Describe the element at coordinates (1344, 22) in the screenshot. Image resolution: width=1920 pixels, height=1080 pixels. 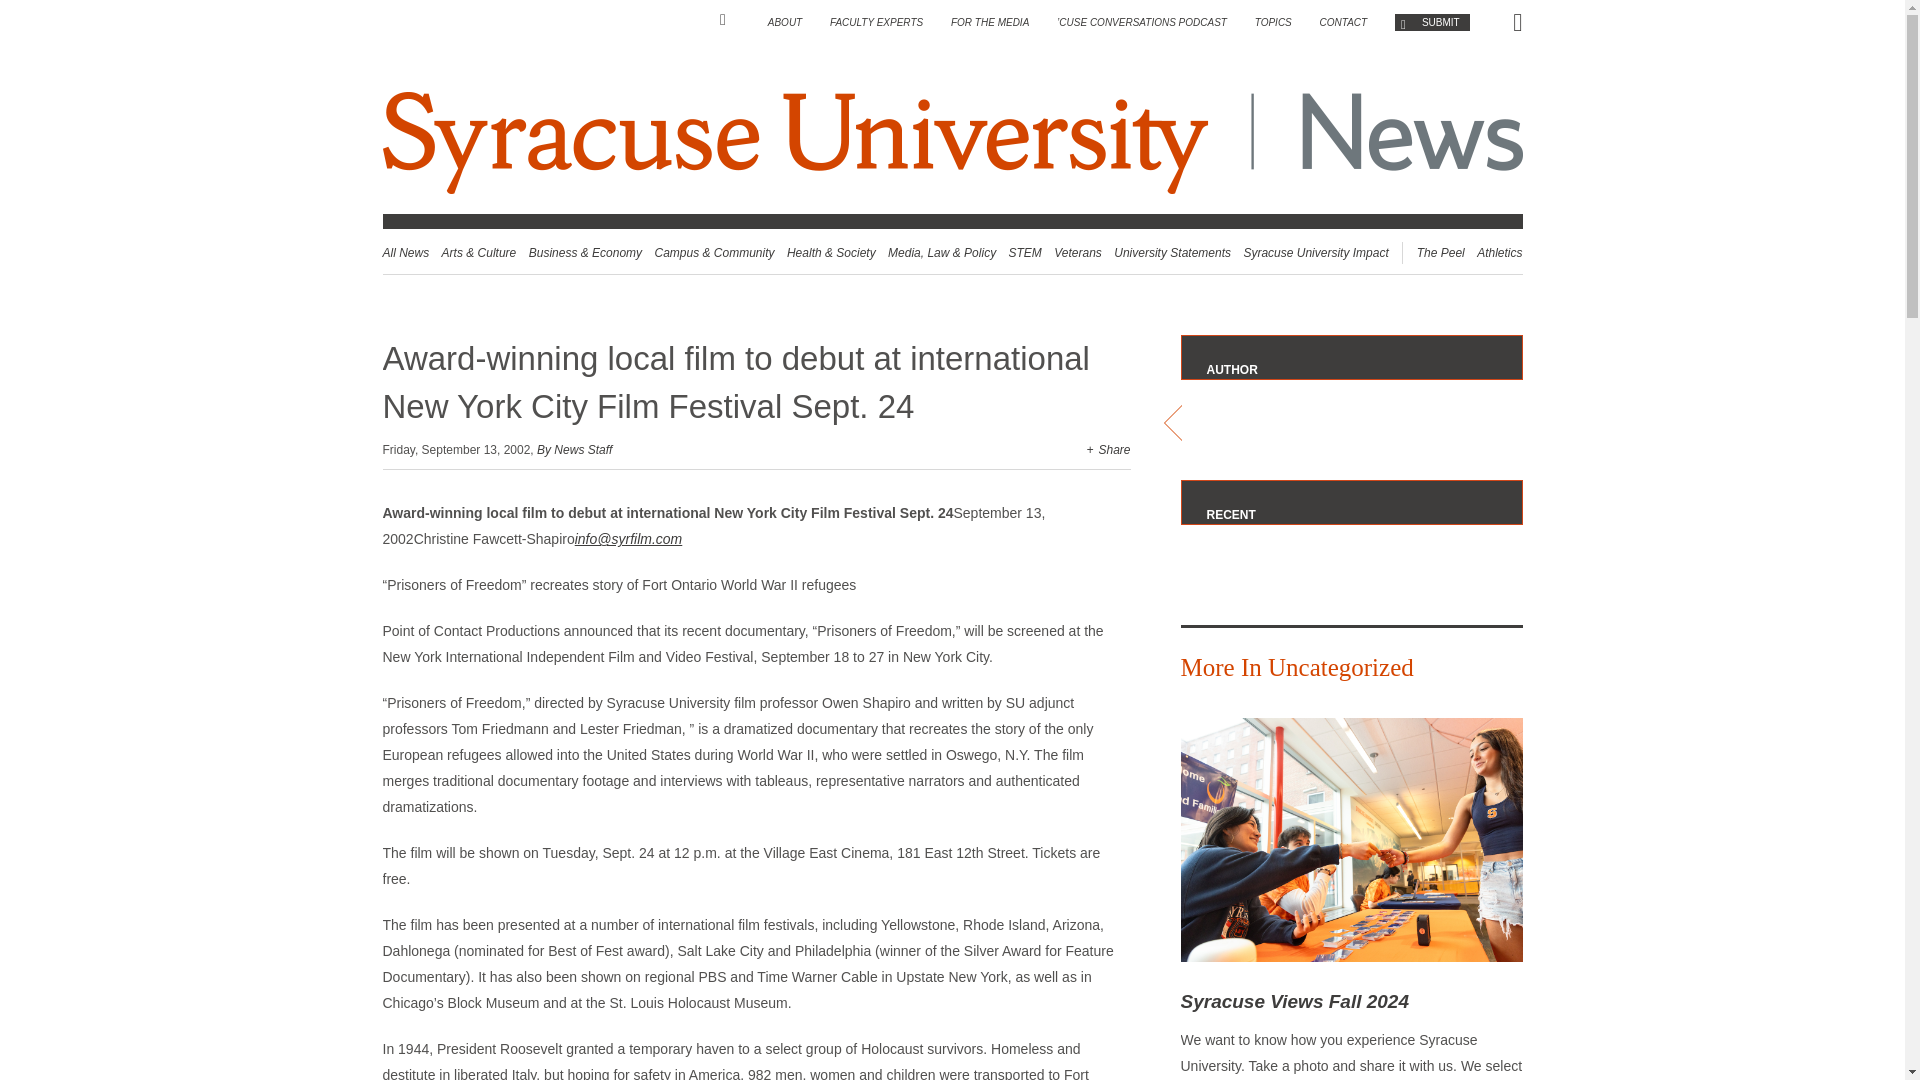
I see `CONTACT` at that location.